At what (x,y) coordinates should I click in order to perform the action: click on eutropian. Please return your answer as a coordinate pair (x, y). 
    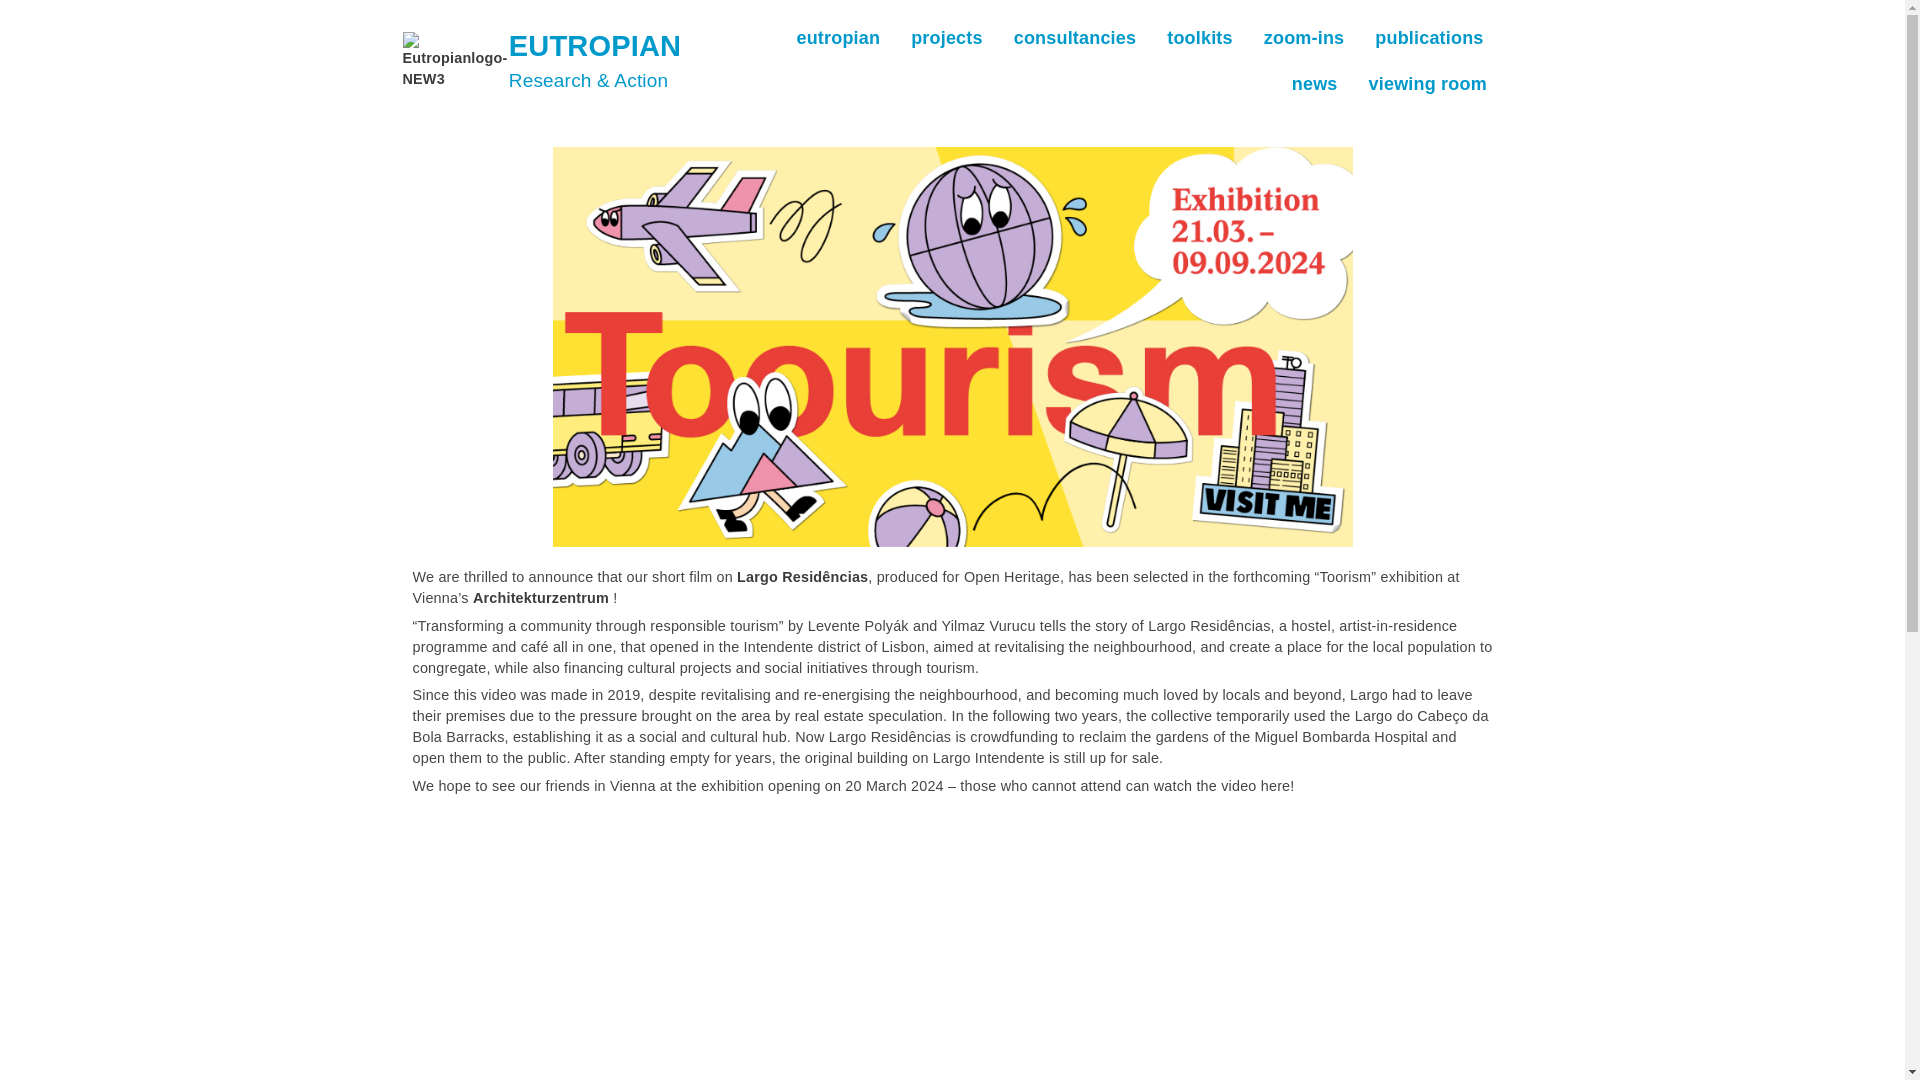
    Looking at the image, I should click on (838, 38).